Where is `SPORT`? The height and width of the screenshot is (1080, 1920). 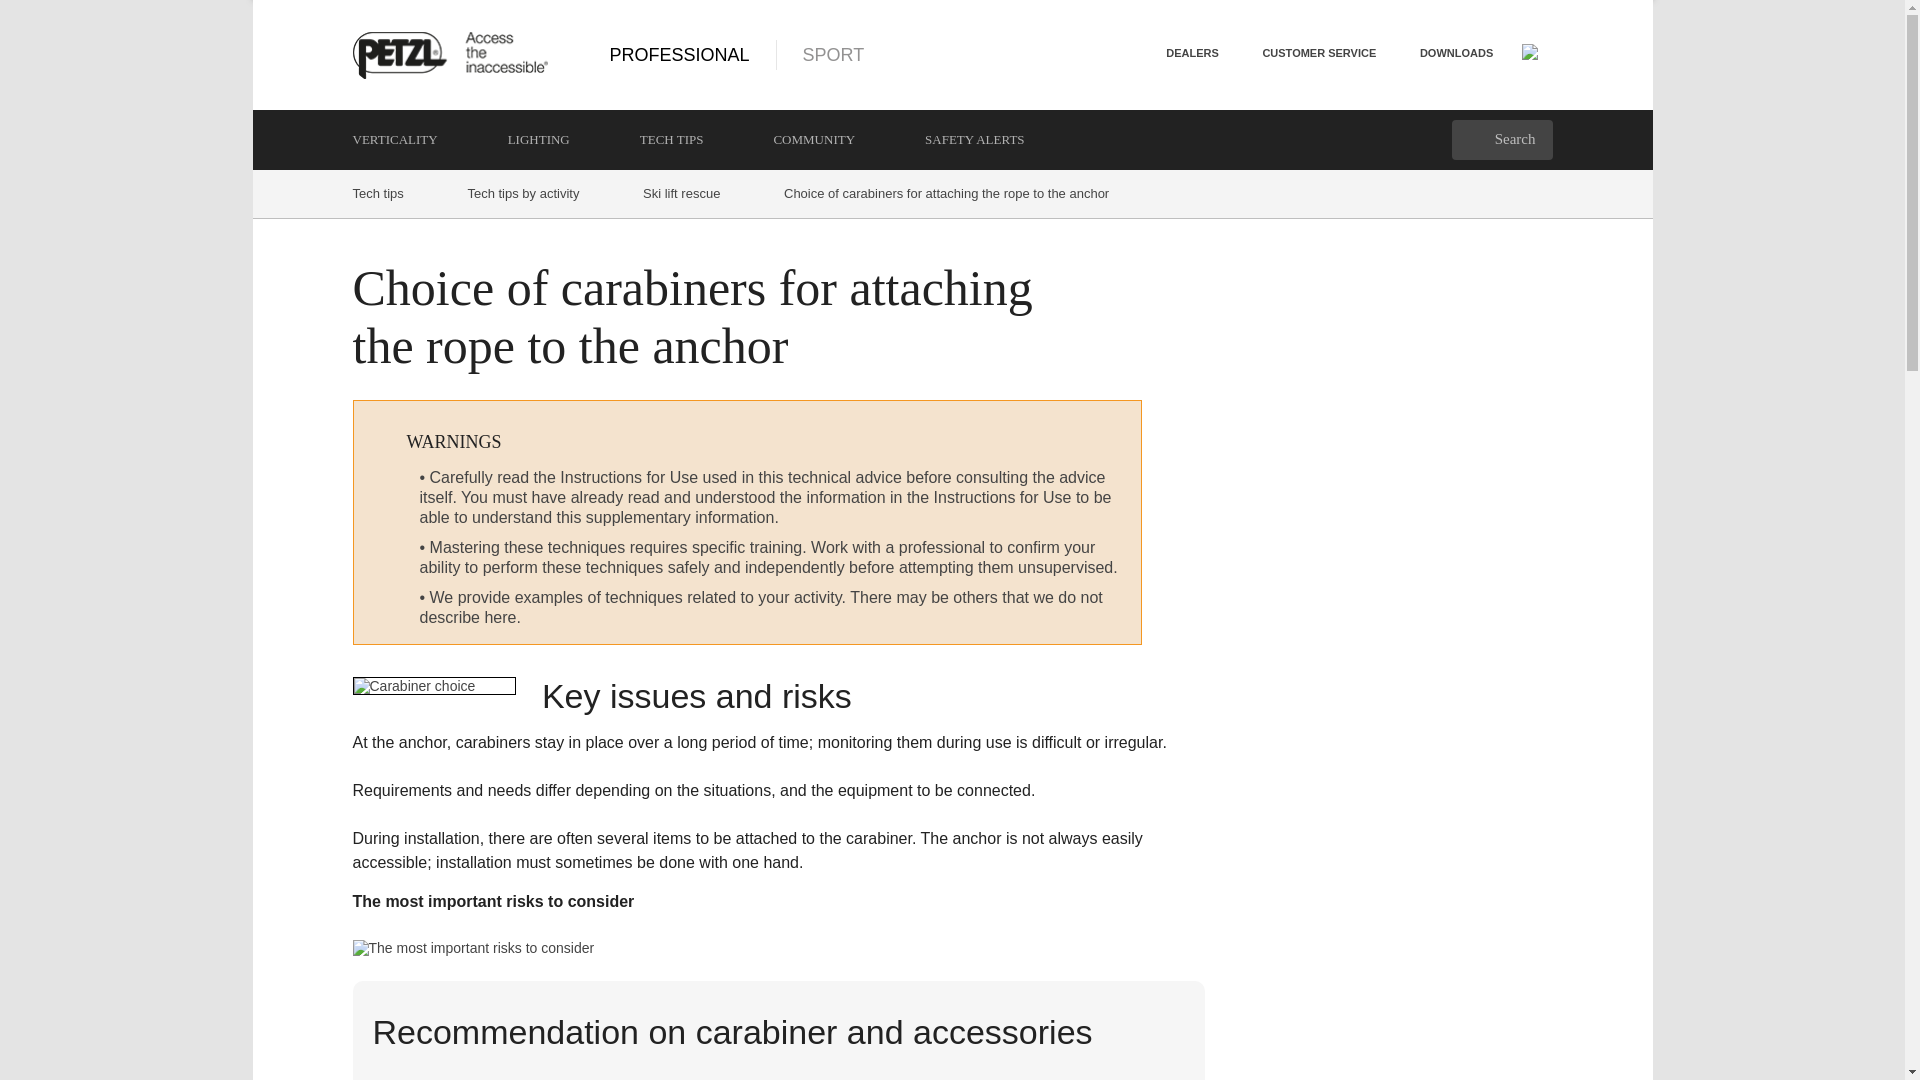
SPORT is located at coordinates (808, 54).